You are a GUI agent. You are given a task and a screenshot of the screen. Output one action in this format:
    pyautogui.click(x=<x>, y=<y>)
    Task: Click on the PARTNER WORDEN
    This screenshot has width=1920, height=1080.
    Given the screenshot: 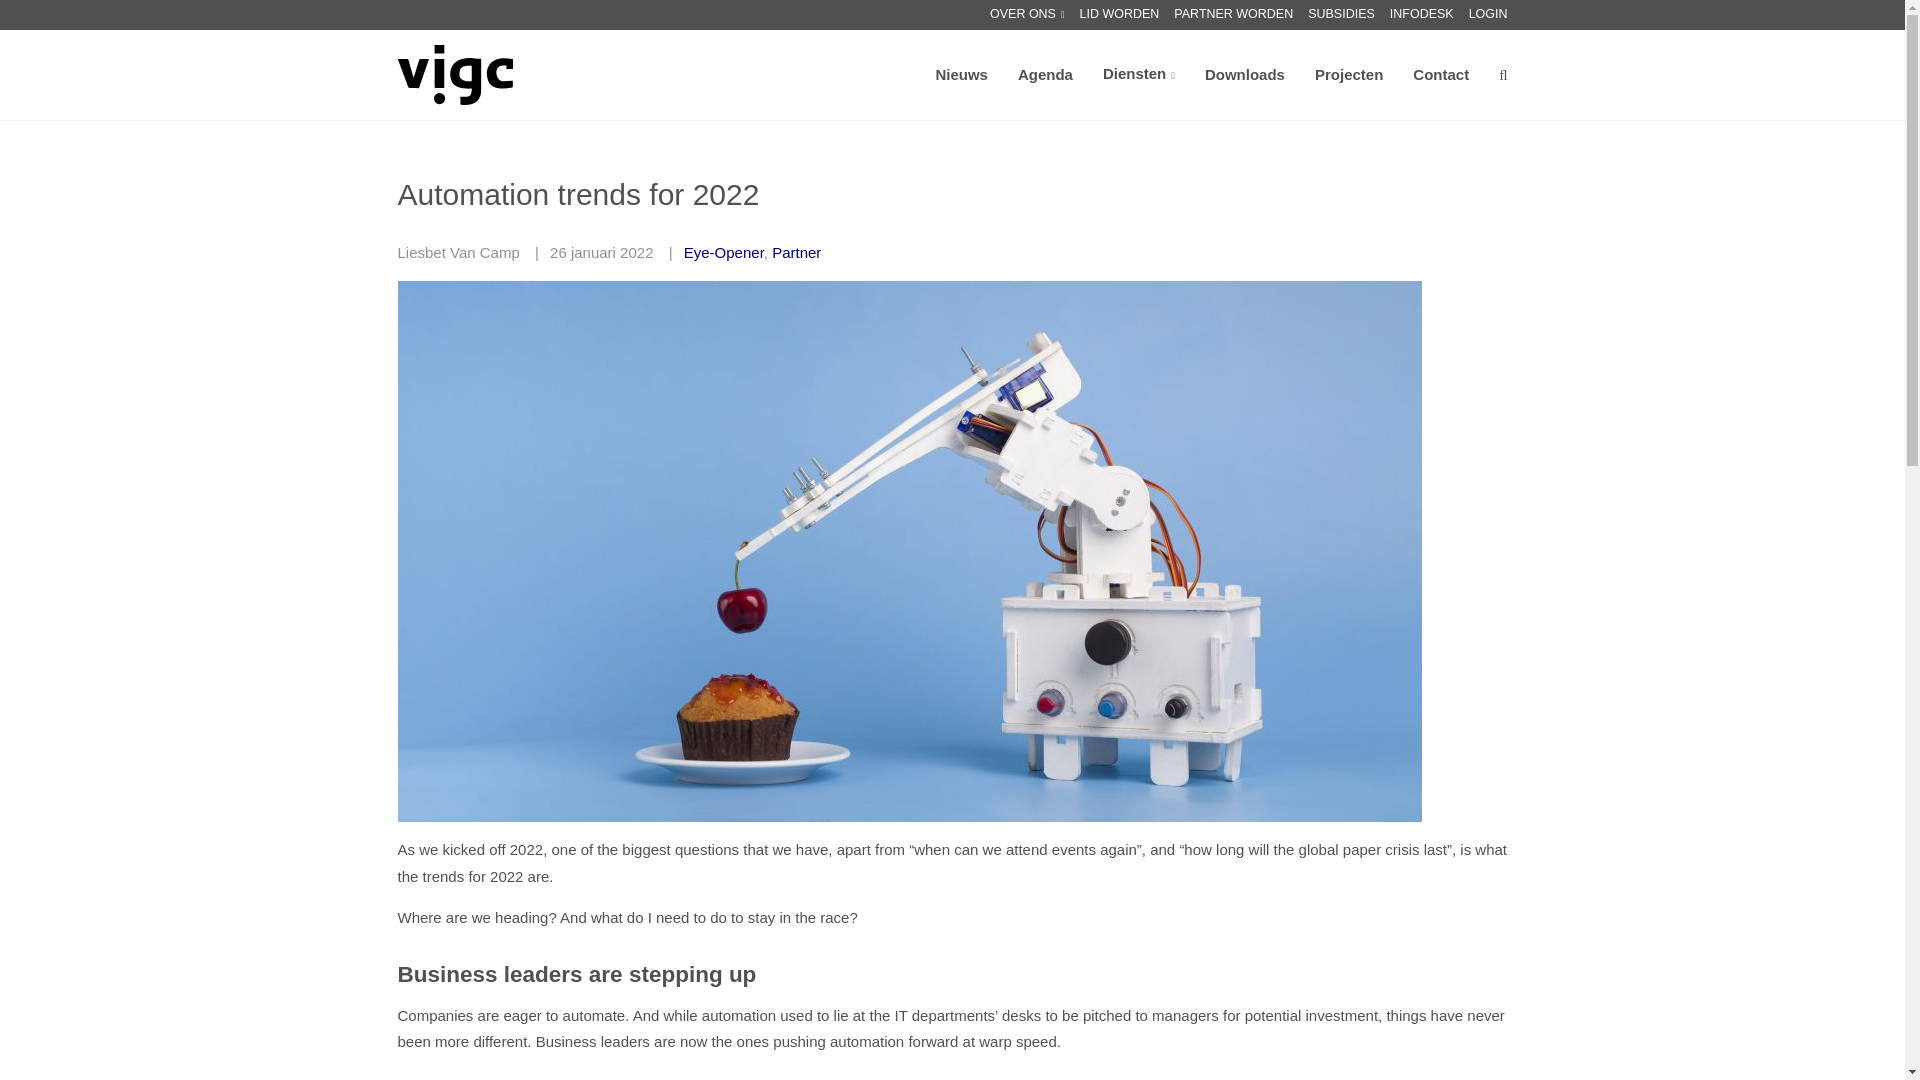 What is the action you would take?
    pyautogui.click(x=1232, y=14)
    